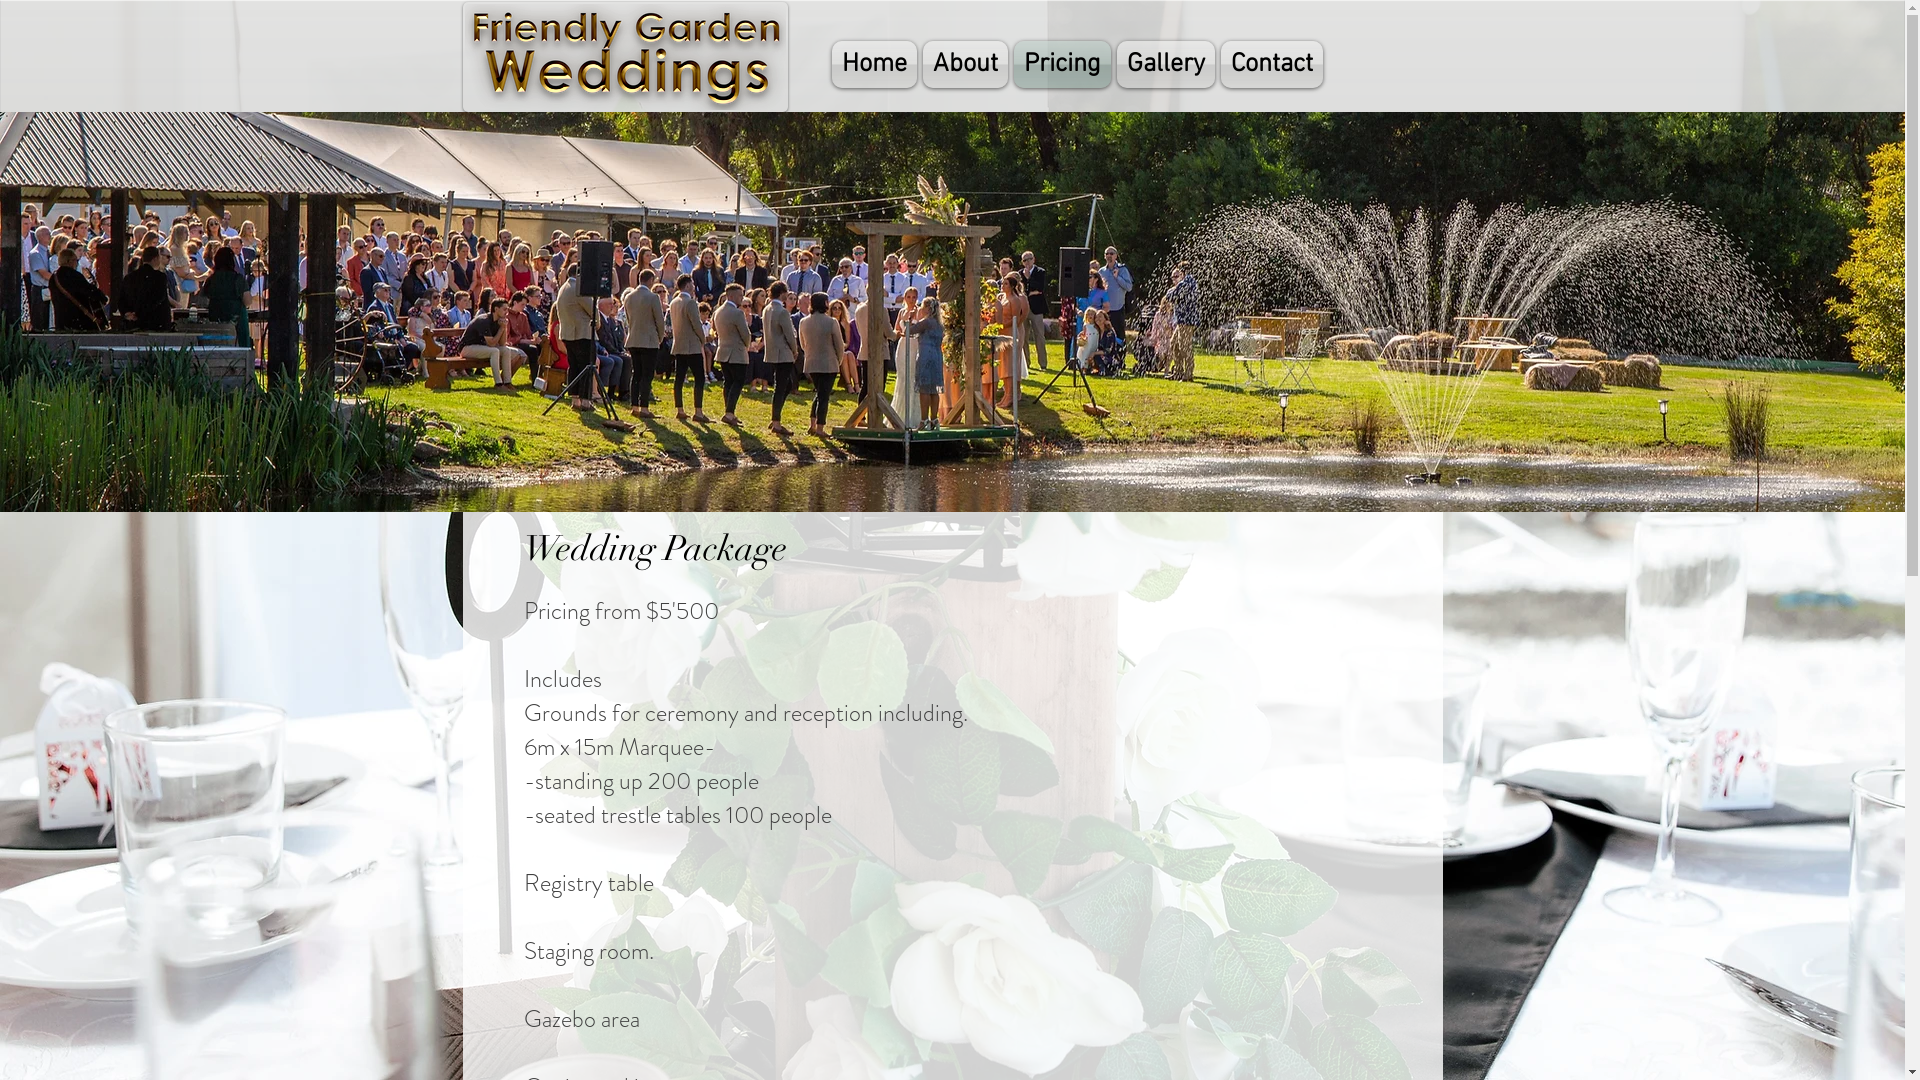 Image resolution: width=1920 pixels, height=1080 pixels. Describe the element at coordinates (966, 64) in the screenshot. I see `About` at that location.